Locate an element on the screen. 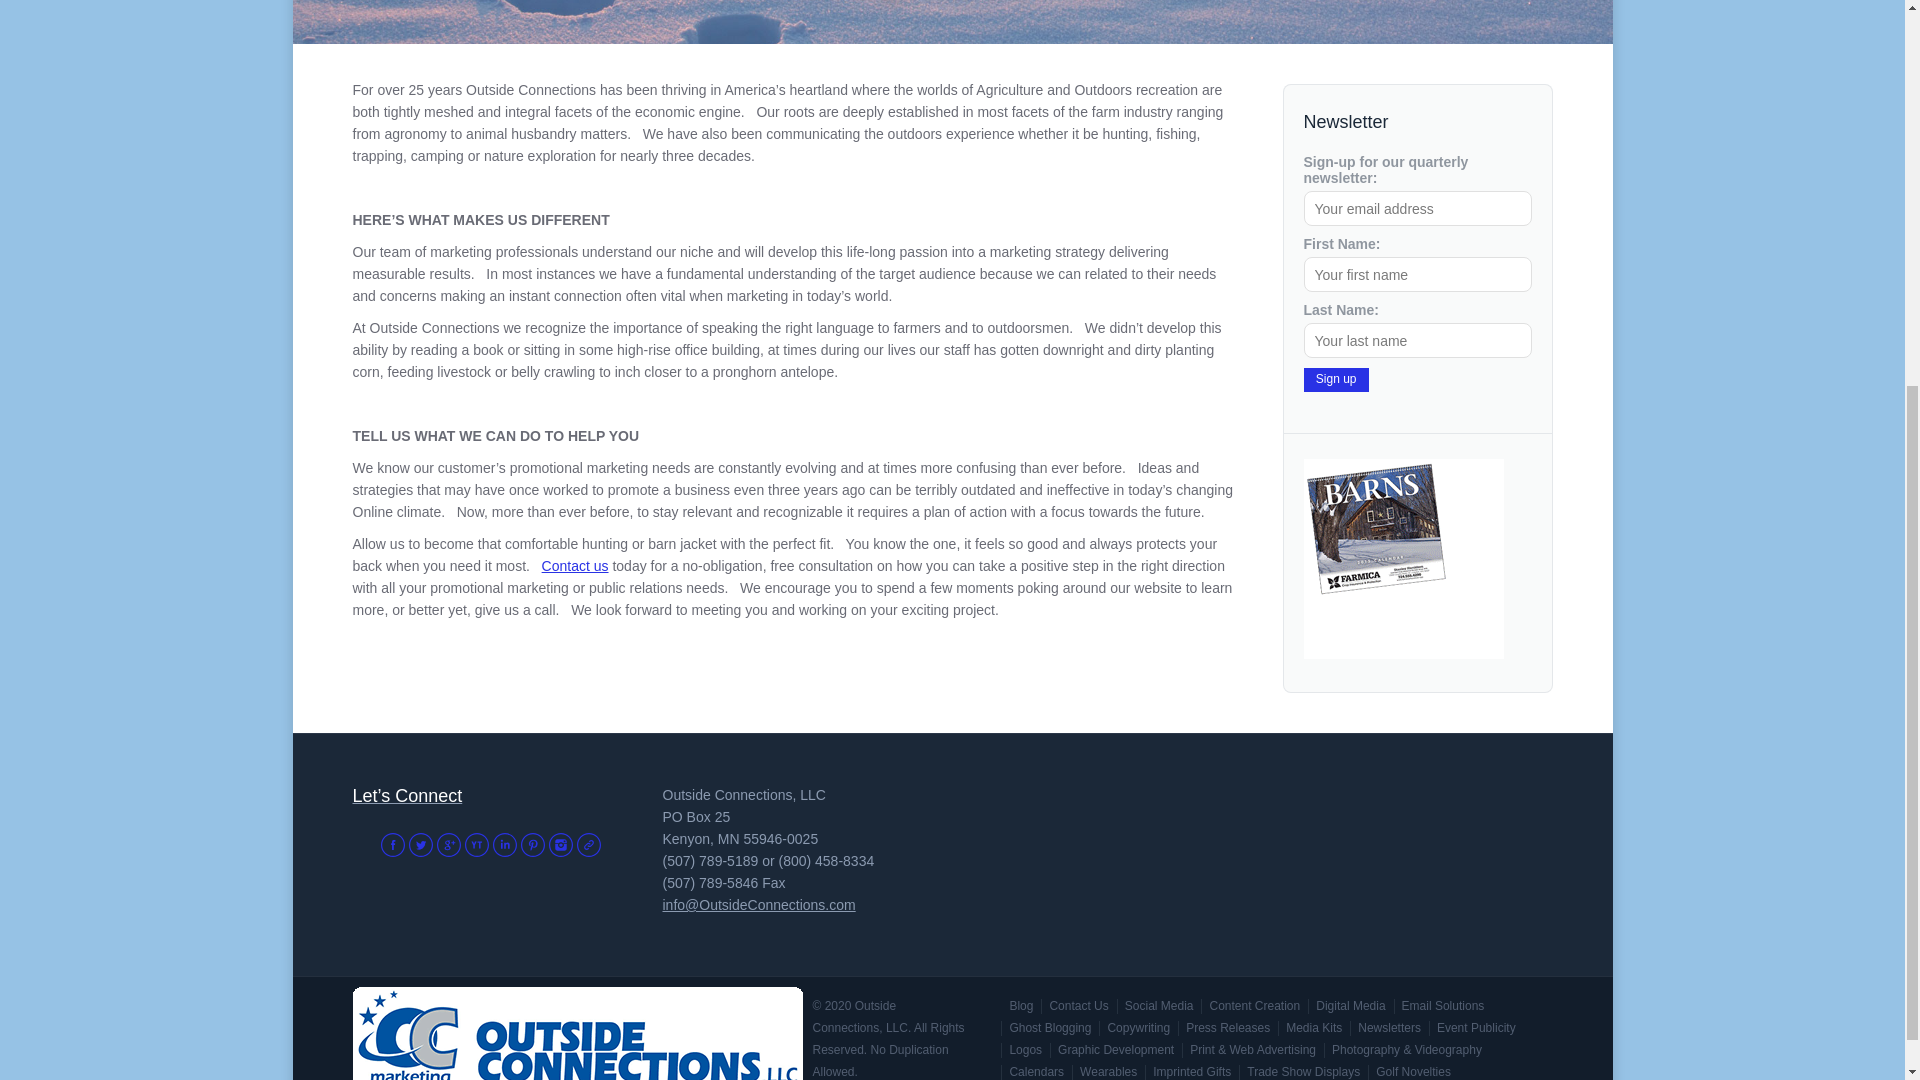 This screenshot has width=1920, height=1080. Website is located at coordinates (588, 844).